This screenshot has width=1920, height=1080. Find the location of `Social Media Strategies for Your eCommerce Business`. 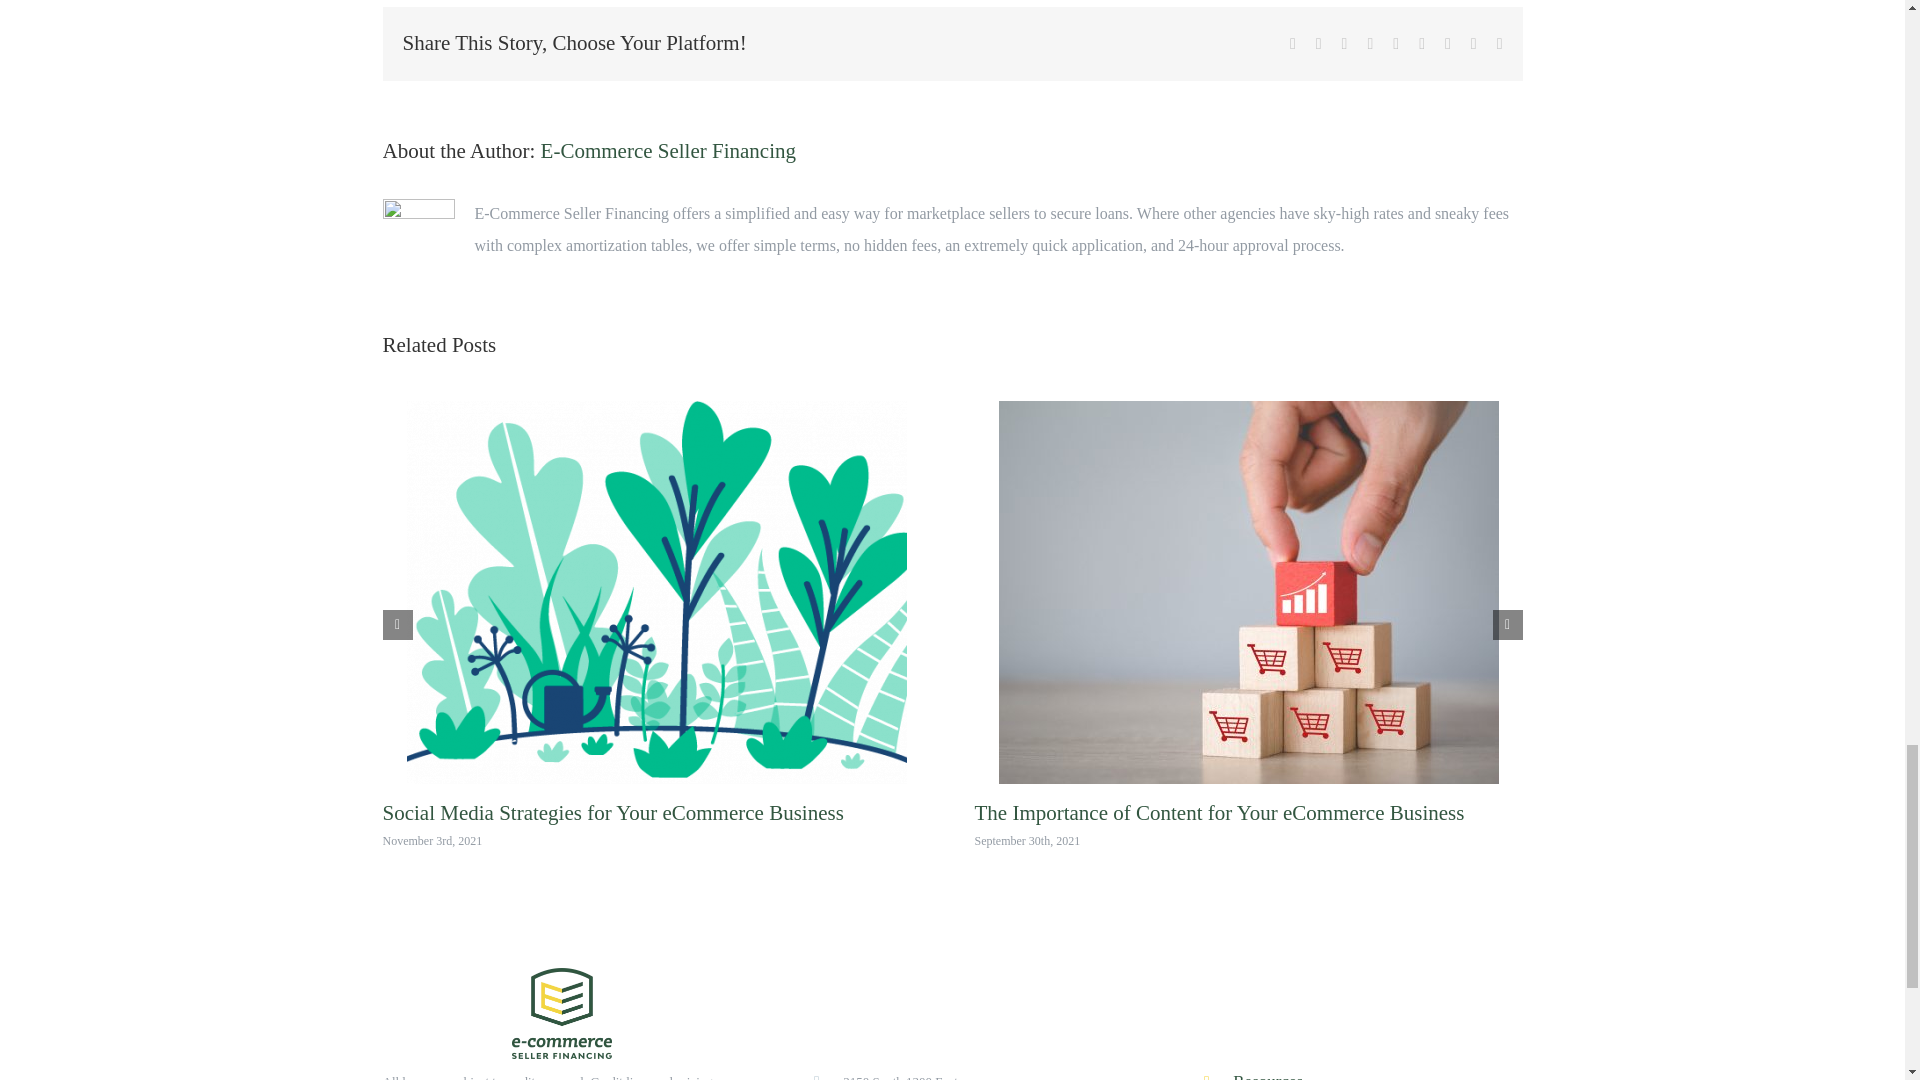

Social Media Strategies for Your eCommerce Business is located at coordinates (612, 813).